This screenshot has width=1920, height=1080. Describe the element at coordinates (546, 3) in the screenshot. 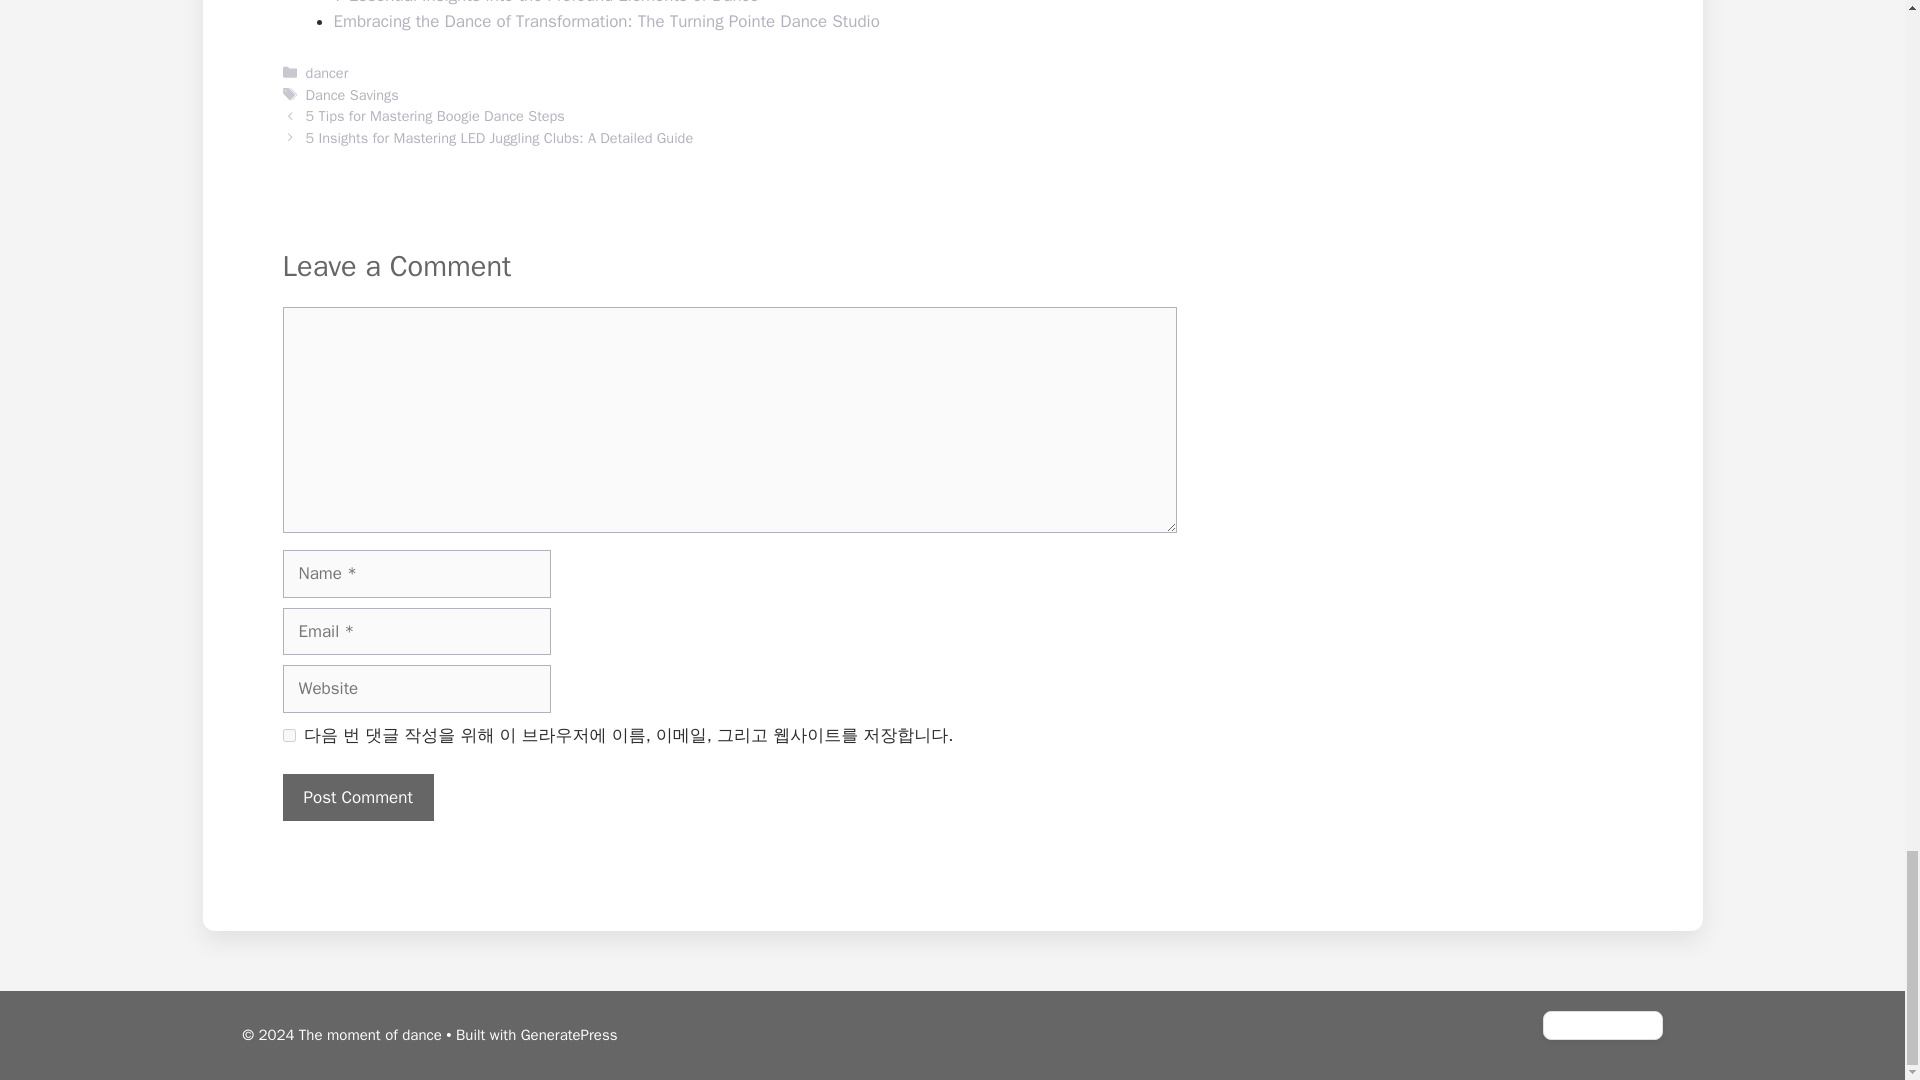

I see `7 Essential Insights into the Profound Elements of Dance` at that location.